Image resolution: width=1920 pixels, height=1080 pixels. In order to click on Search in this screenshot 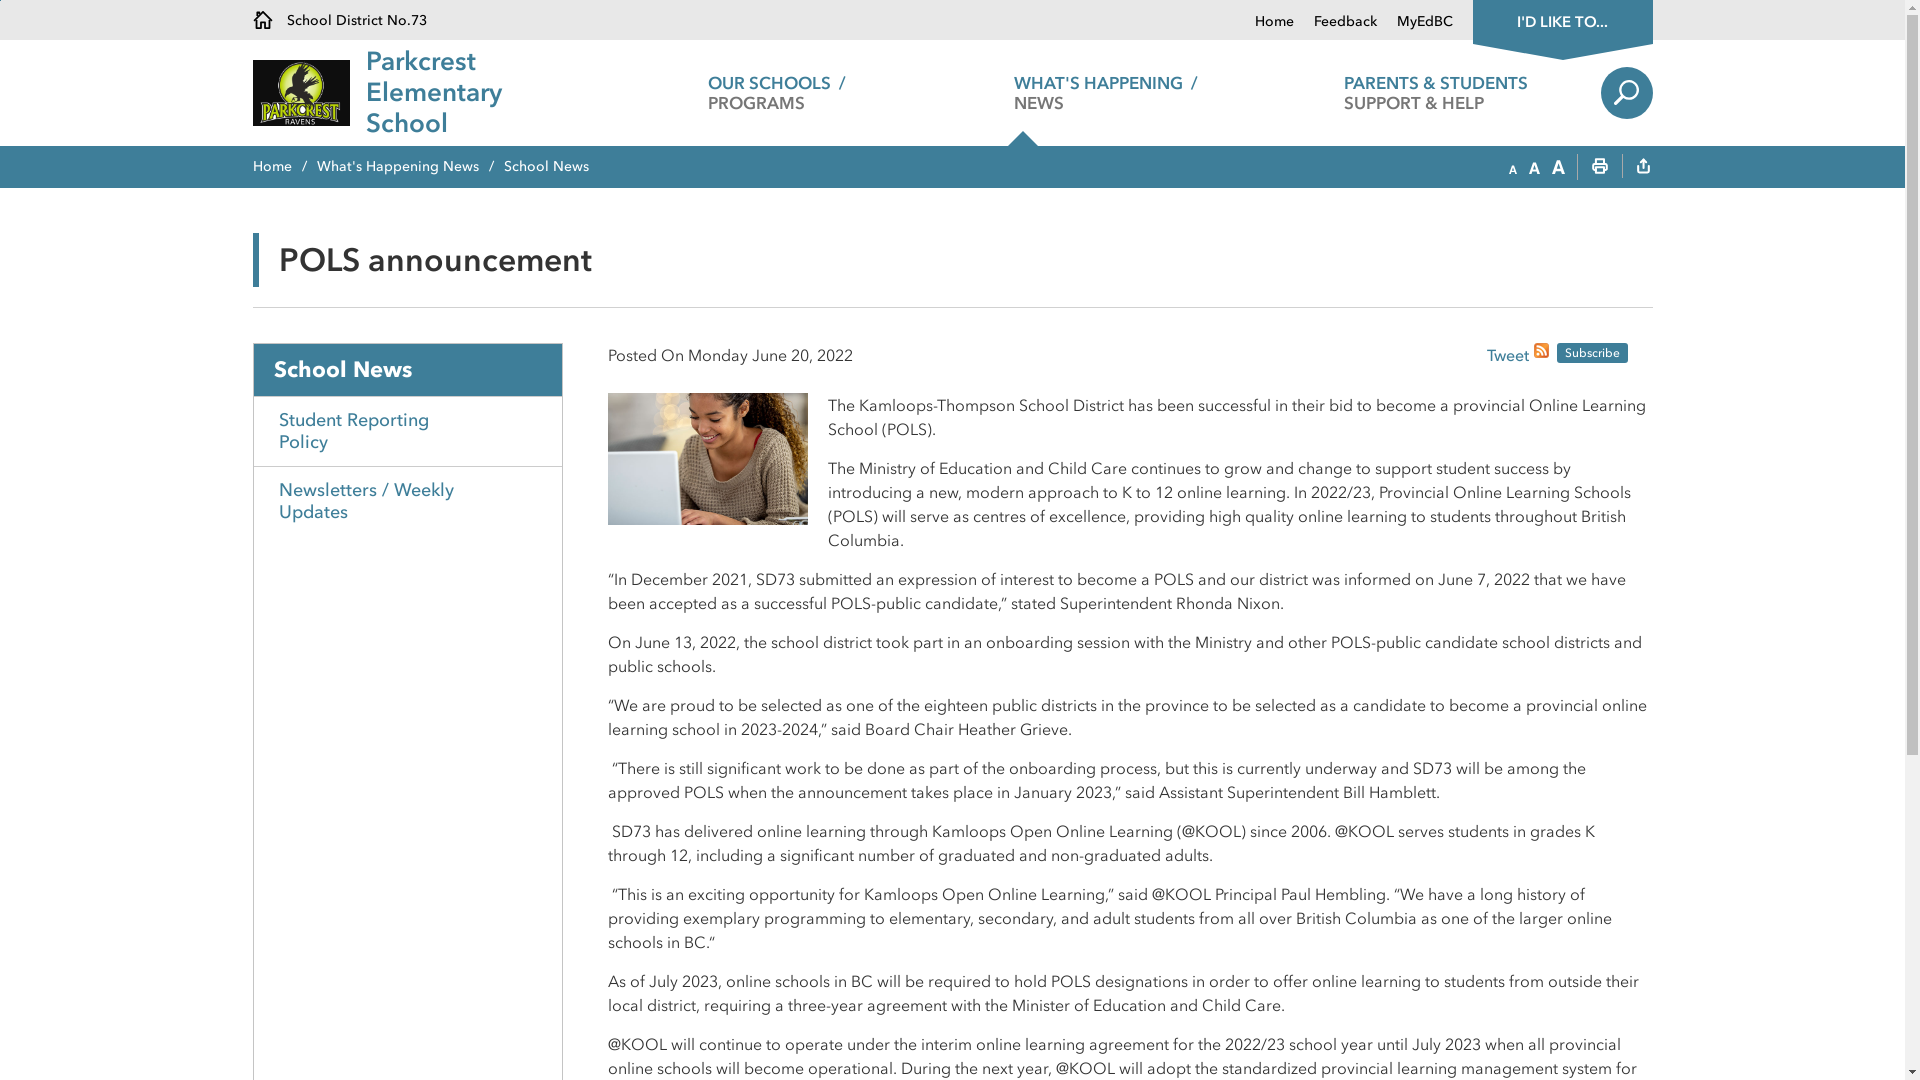, I will do `click(1626, 93)`.